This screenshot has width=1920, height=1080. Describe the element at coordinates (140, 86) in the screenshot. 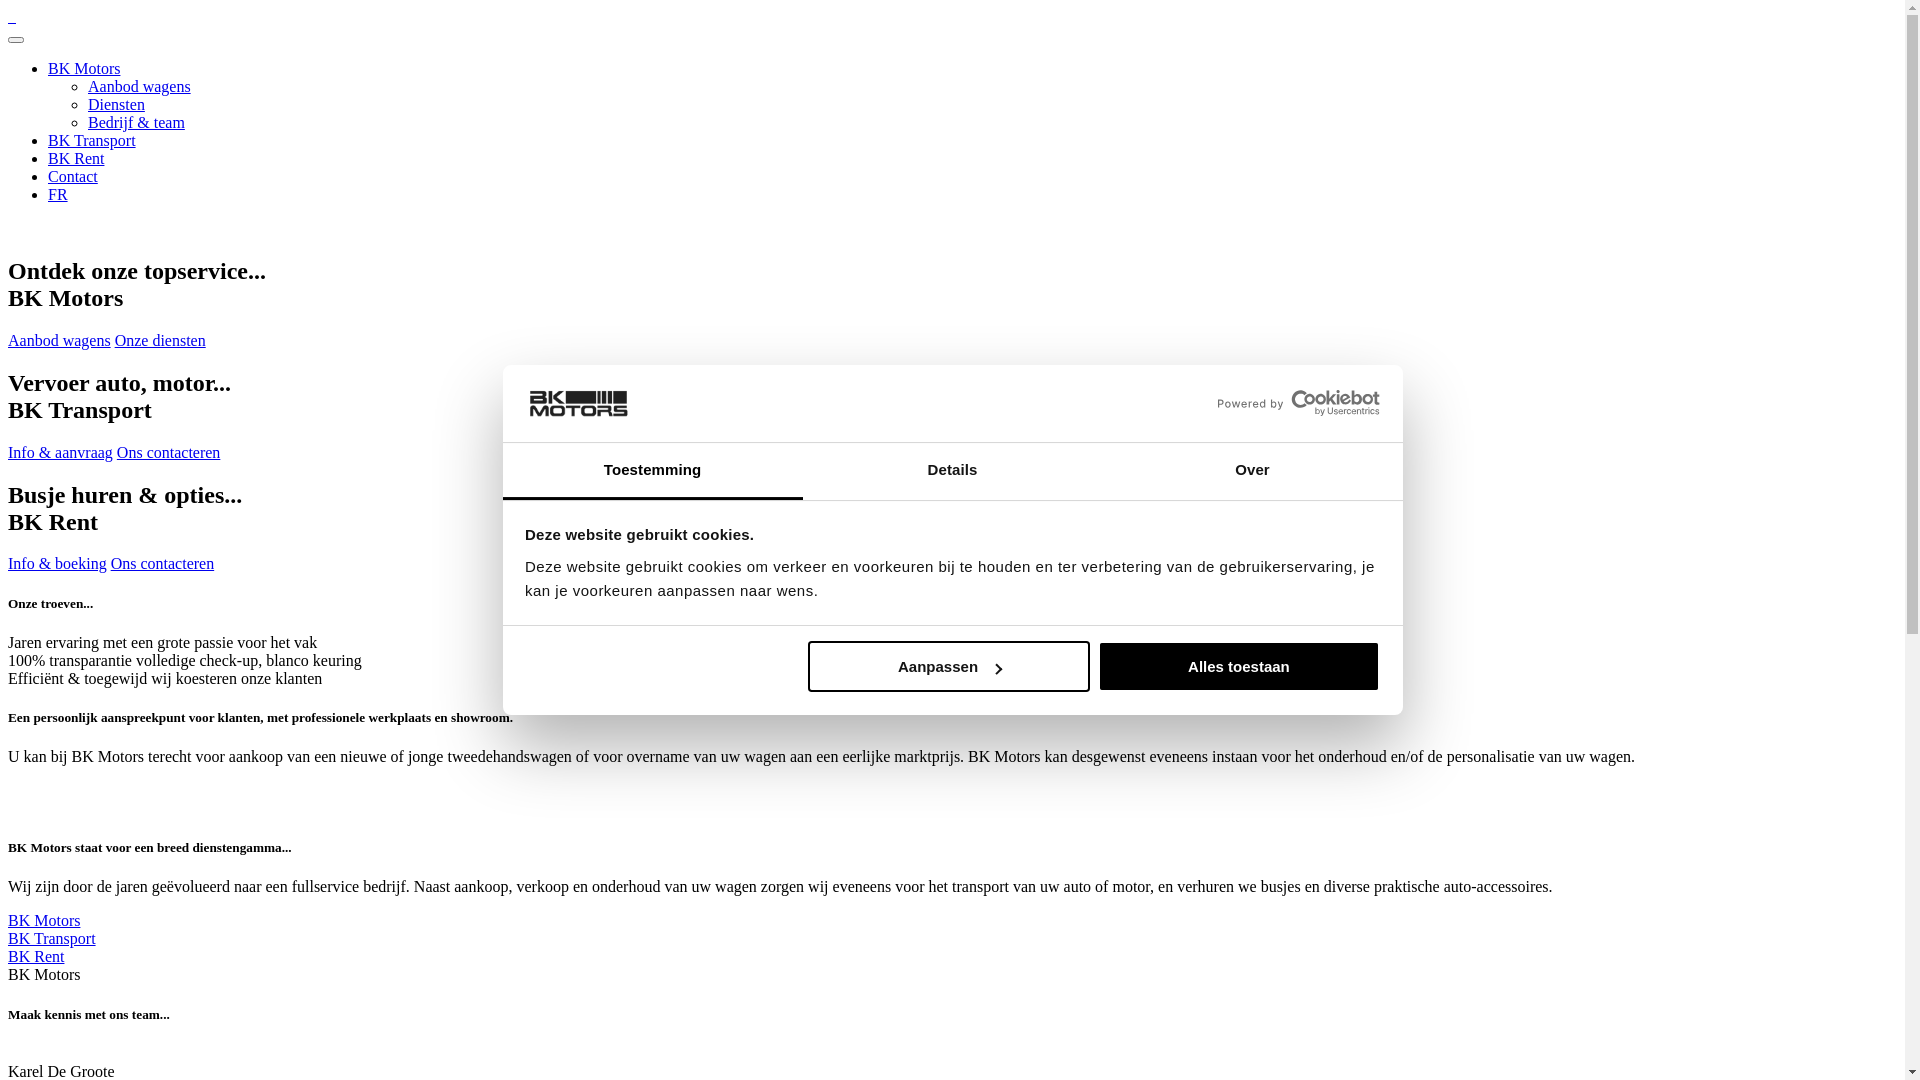

I see `Aanbod wagens` at that location.